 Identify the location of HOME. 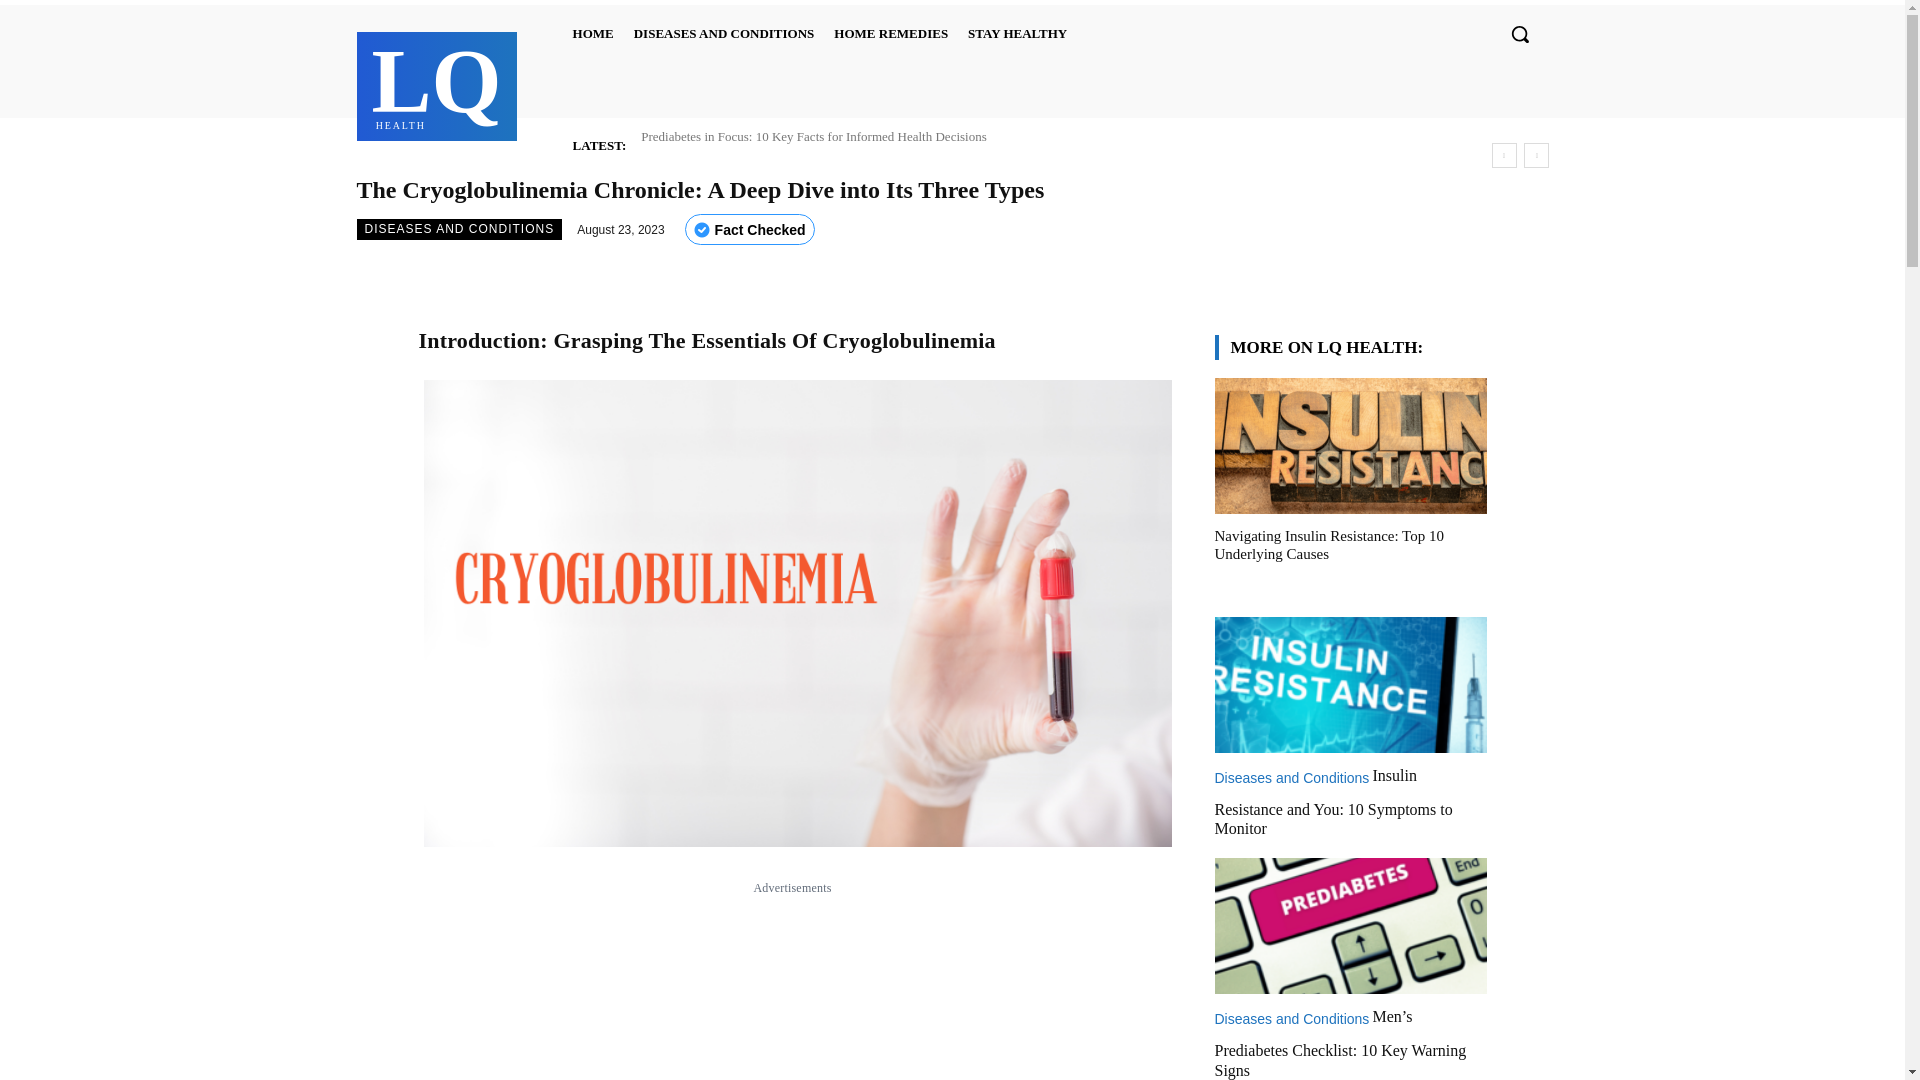
(890, 34).